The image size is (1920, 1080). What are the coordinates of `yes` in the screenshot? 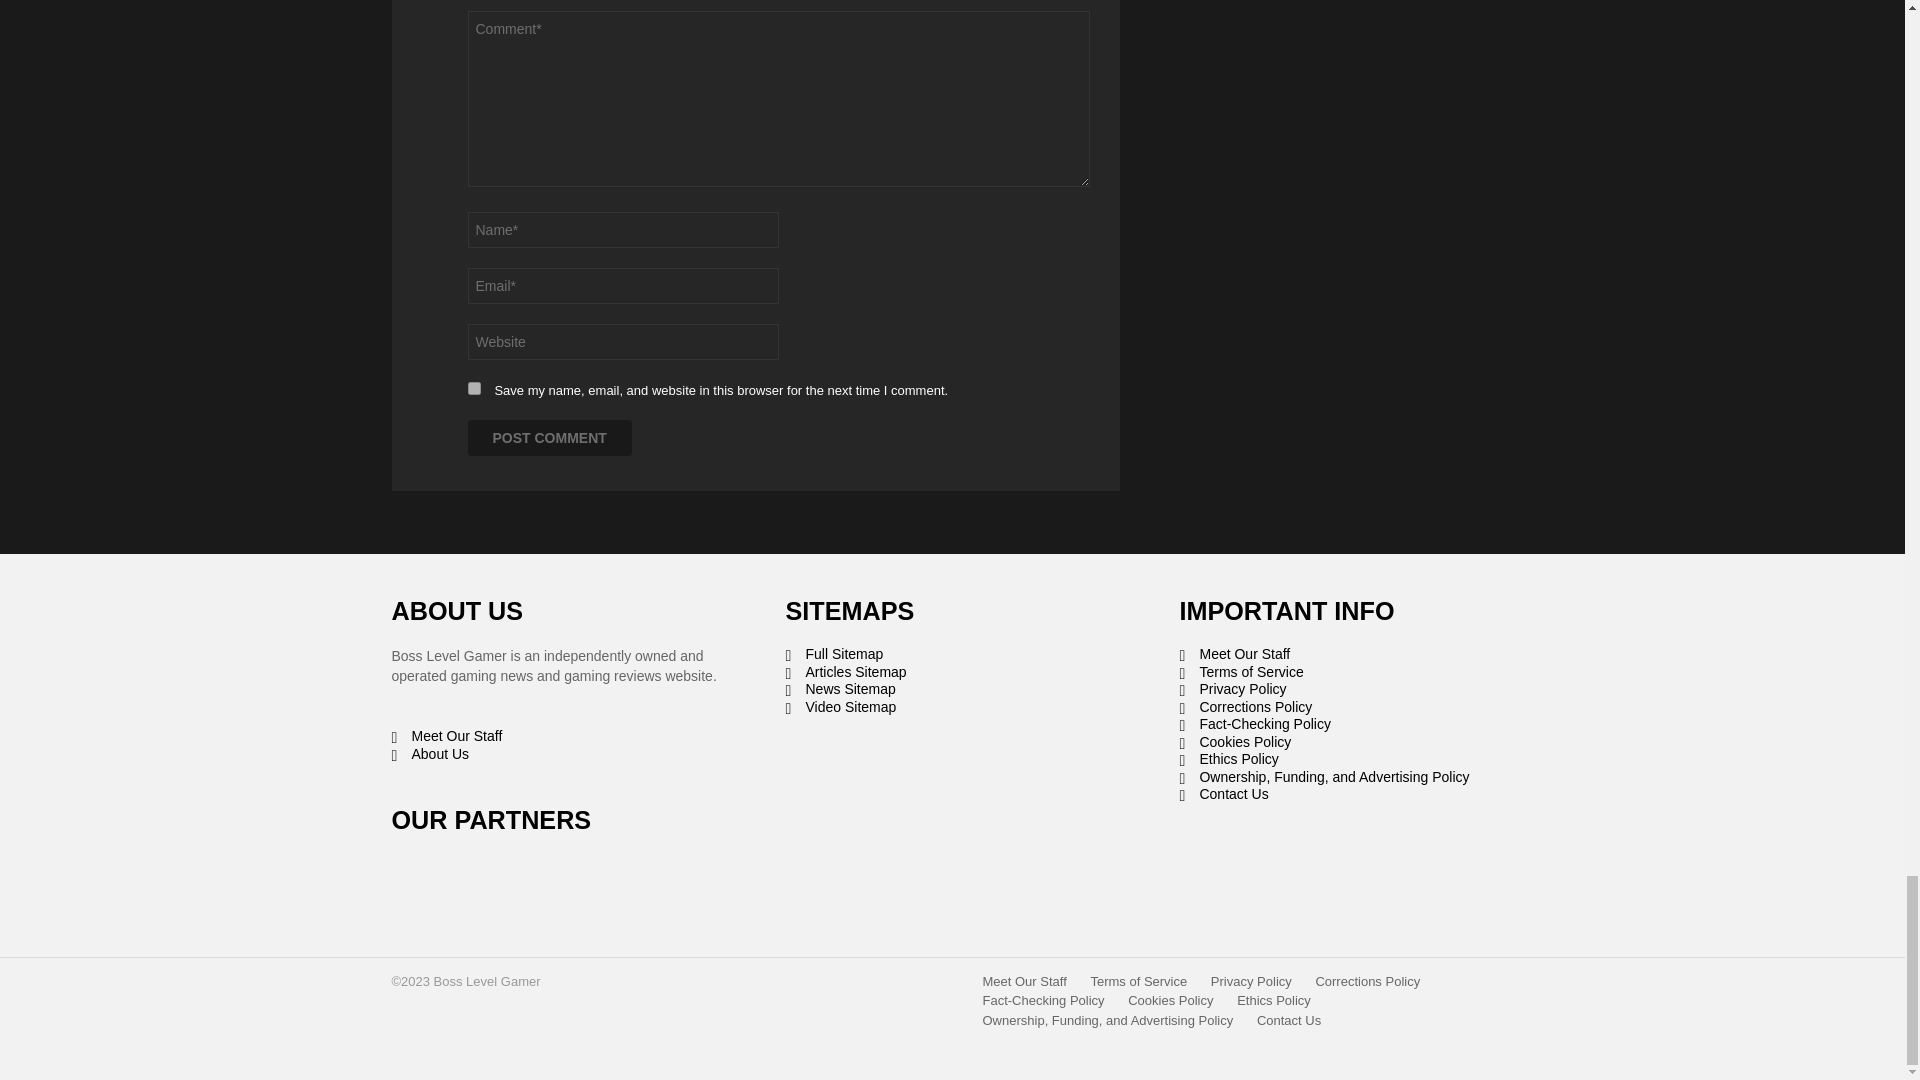 It's located at (474, 388).